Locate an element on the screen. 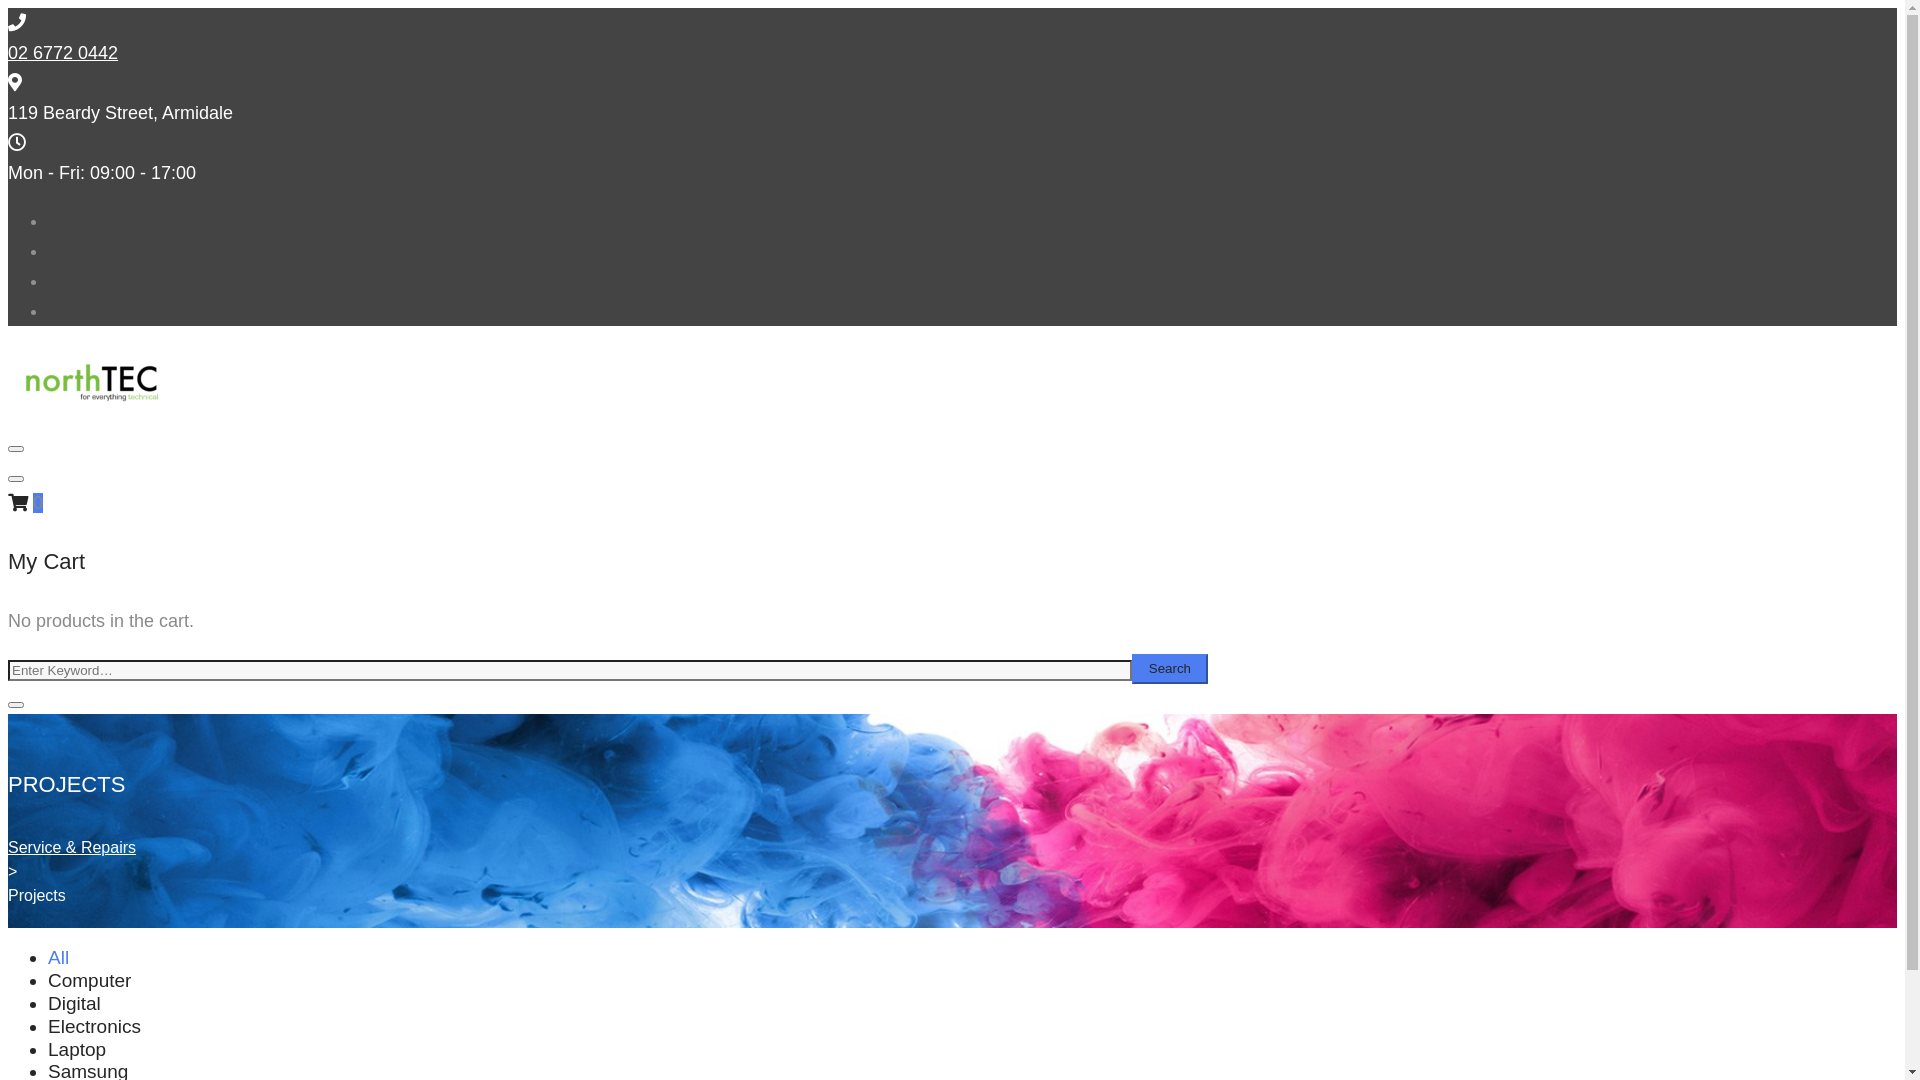  Service & Repairs is located at coordinates (72, 848).